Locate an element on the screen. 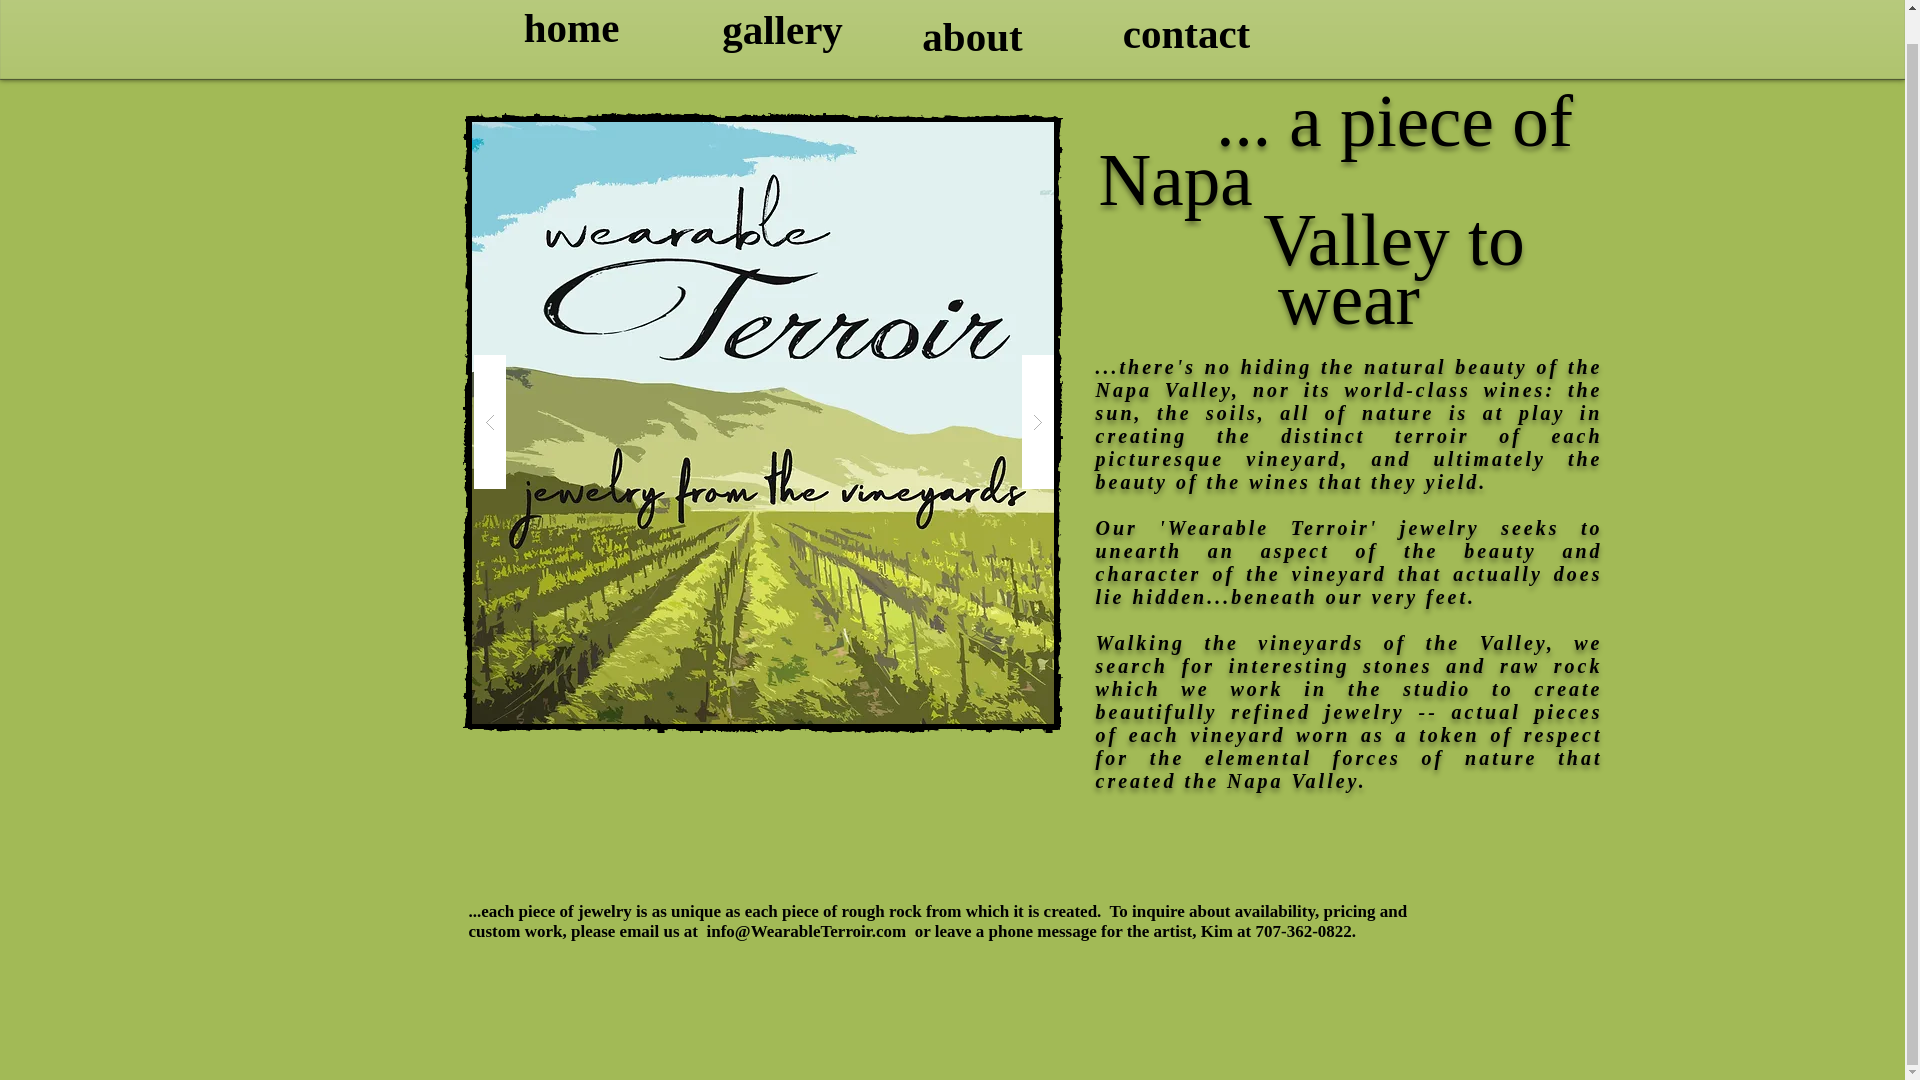 The width and height of the screenshot is (1920, 1080). home is located at coordinates (570, 34).